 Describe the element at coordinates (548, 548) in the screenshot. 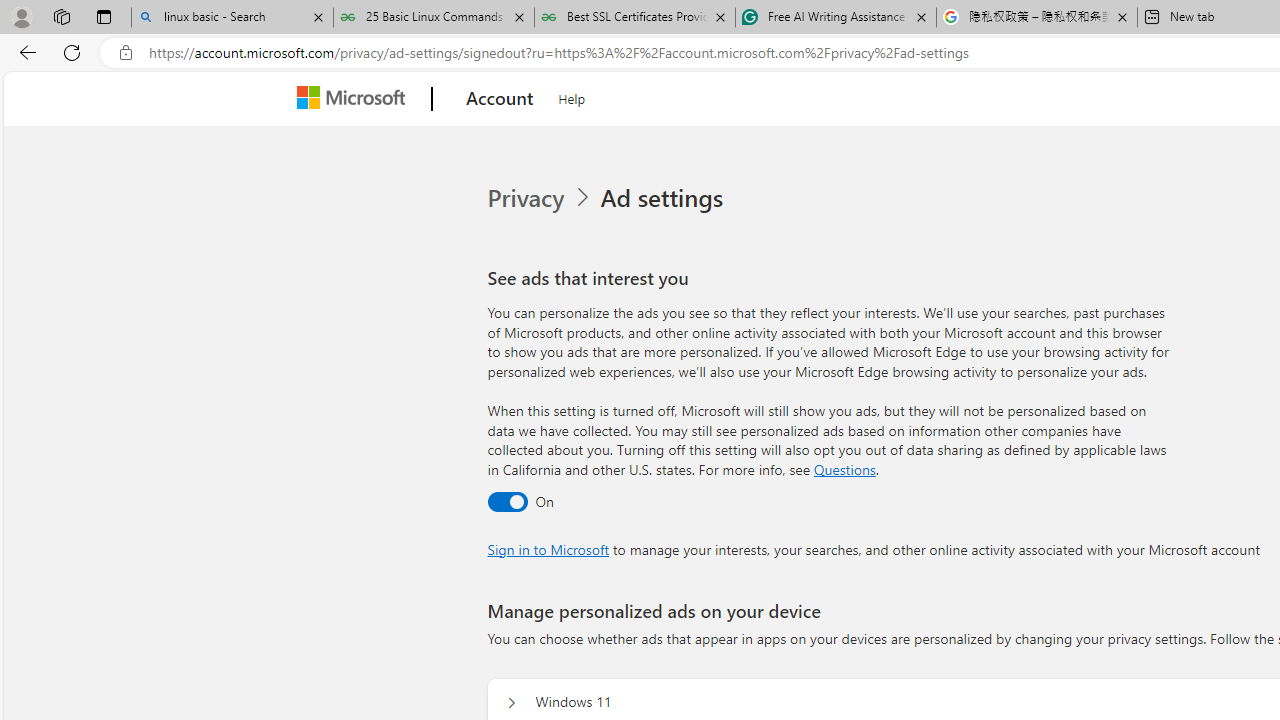

I see `Sign in to Microsoft` at that location.